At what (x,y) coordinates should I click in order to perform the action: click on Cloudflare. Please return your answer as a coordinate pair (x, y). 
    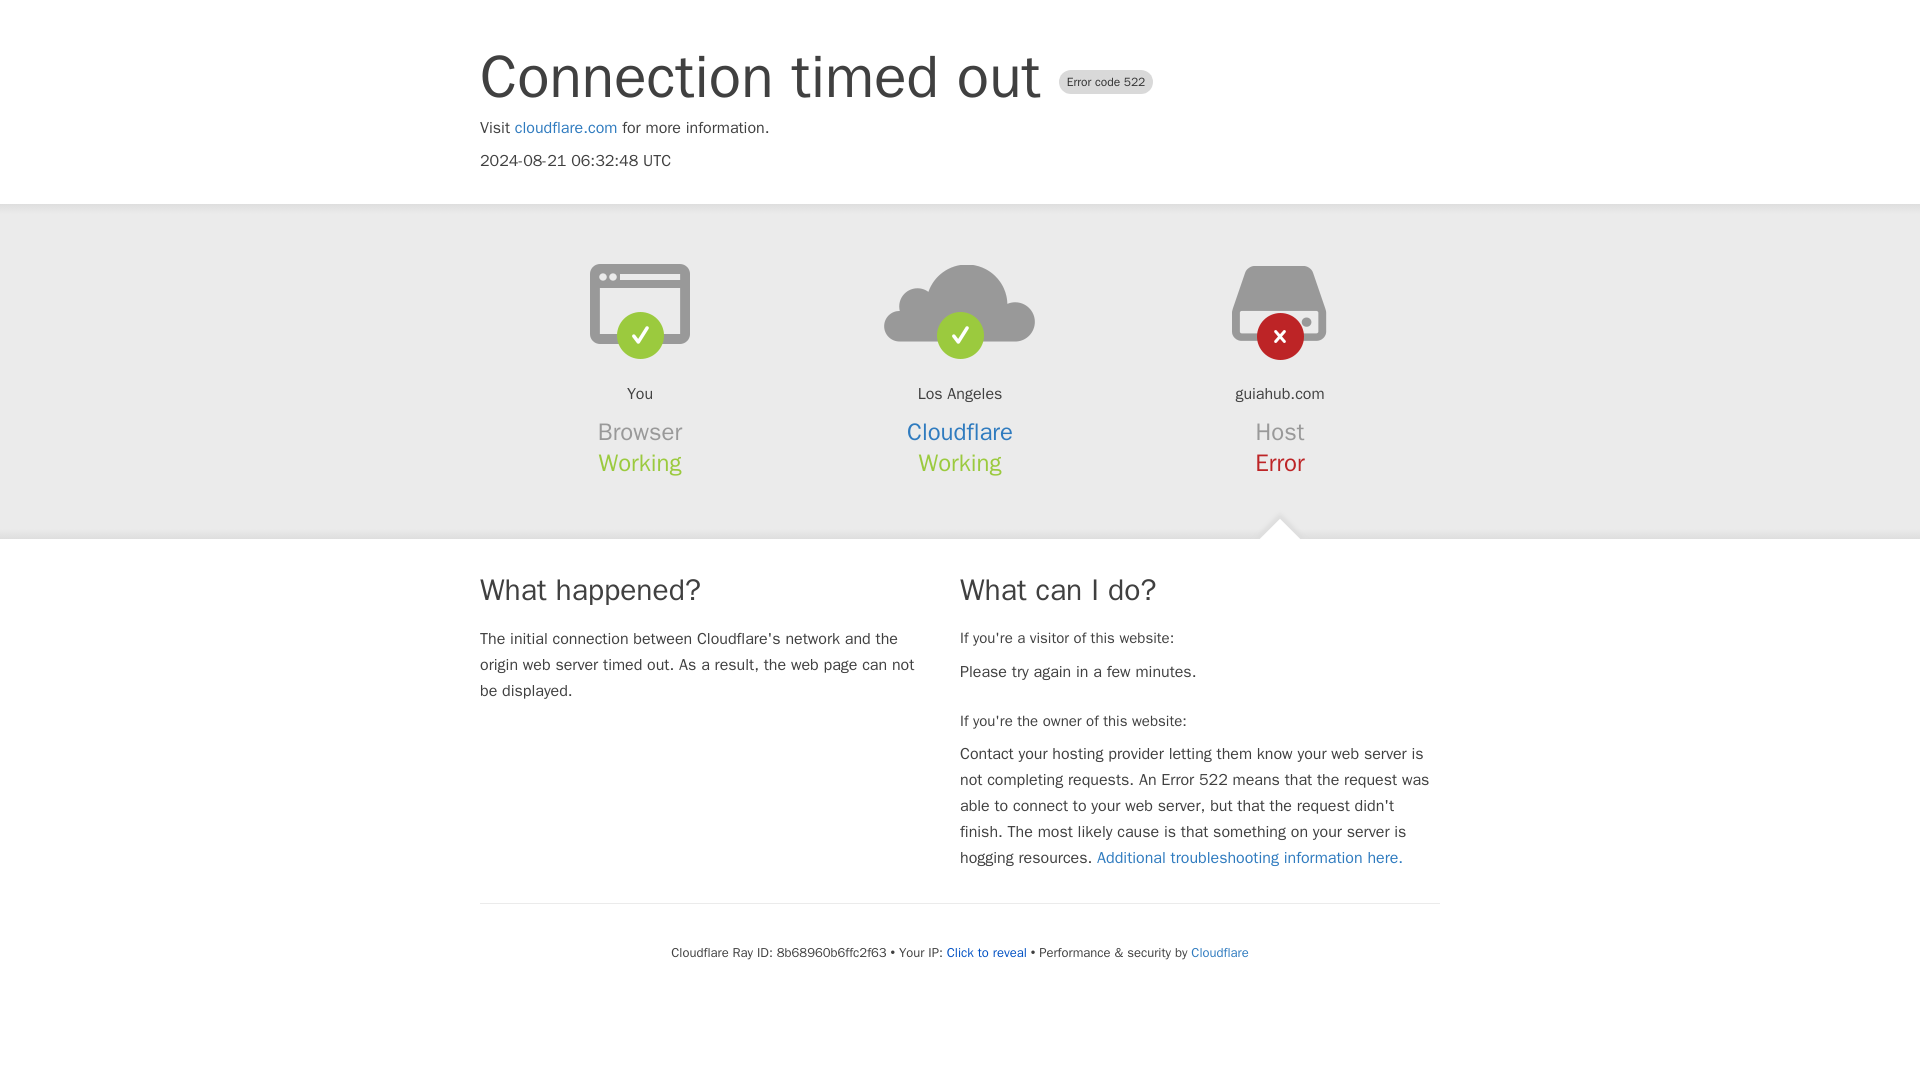
    Looking at the image, I should click on (960, 432).